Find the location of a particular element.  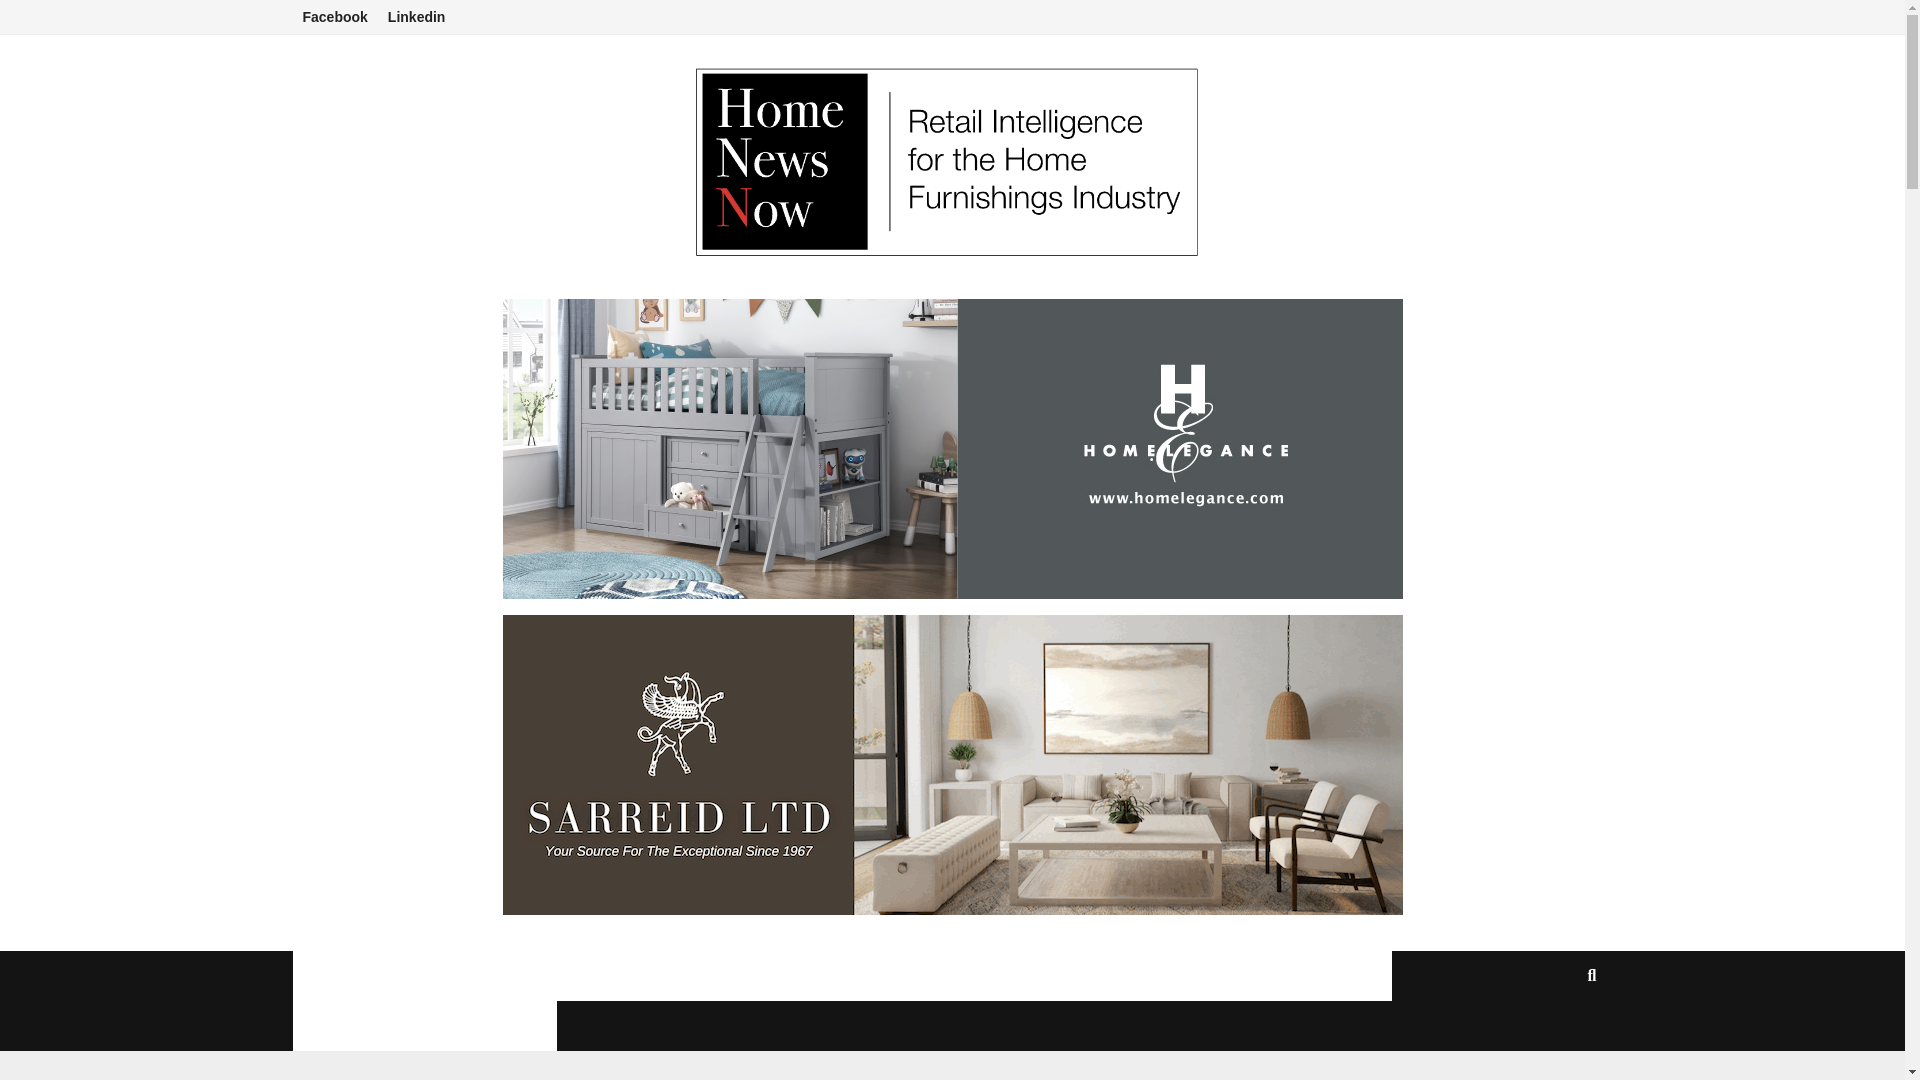

LATEST NEWS is located at coordinates (444, 976).